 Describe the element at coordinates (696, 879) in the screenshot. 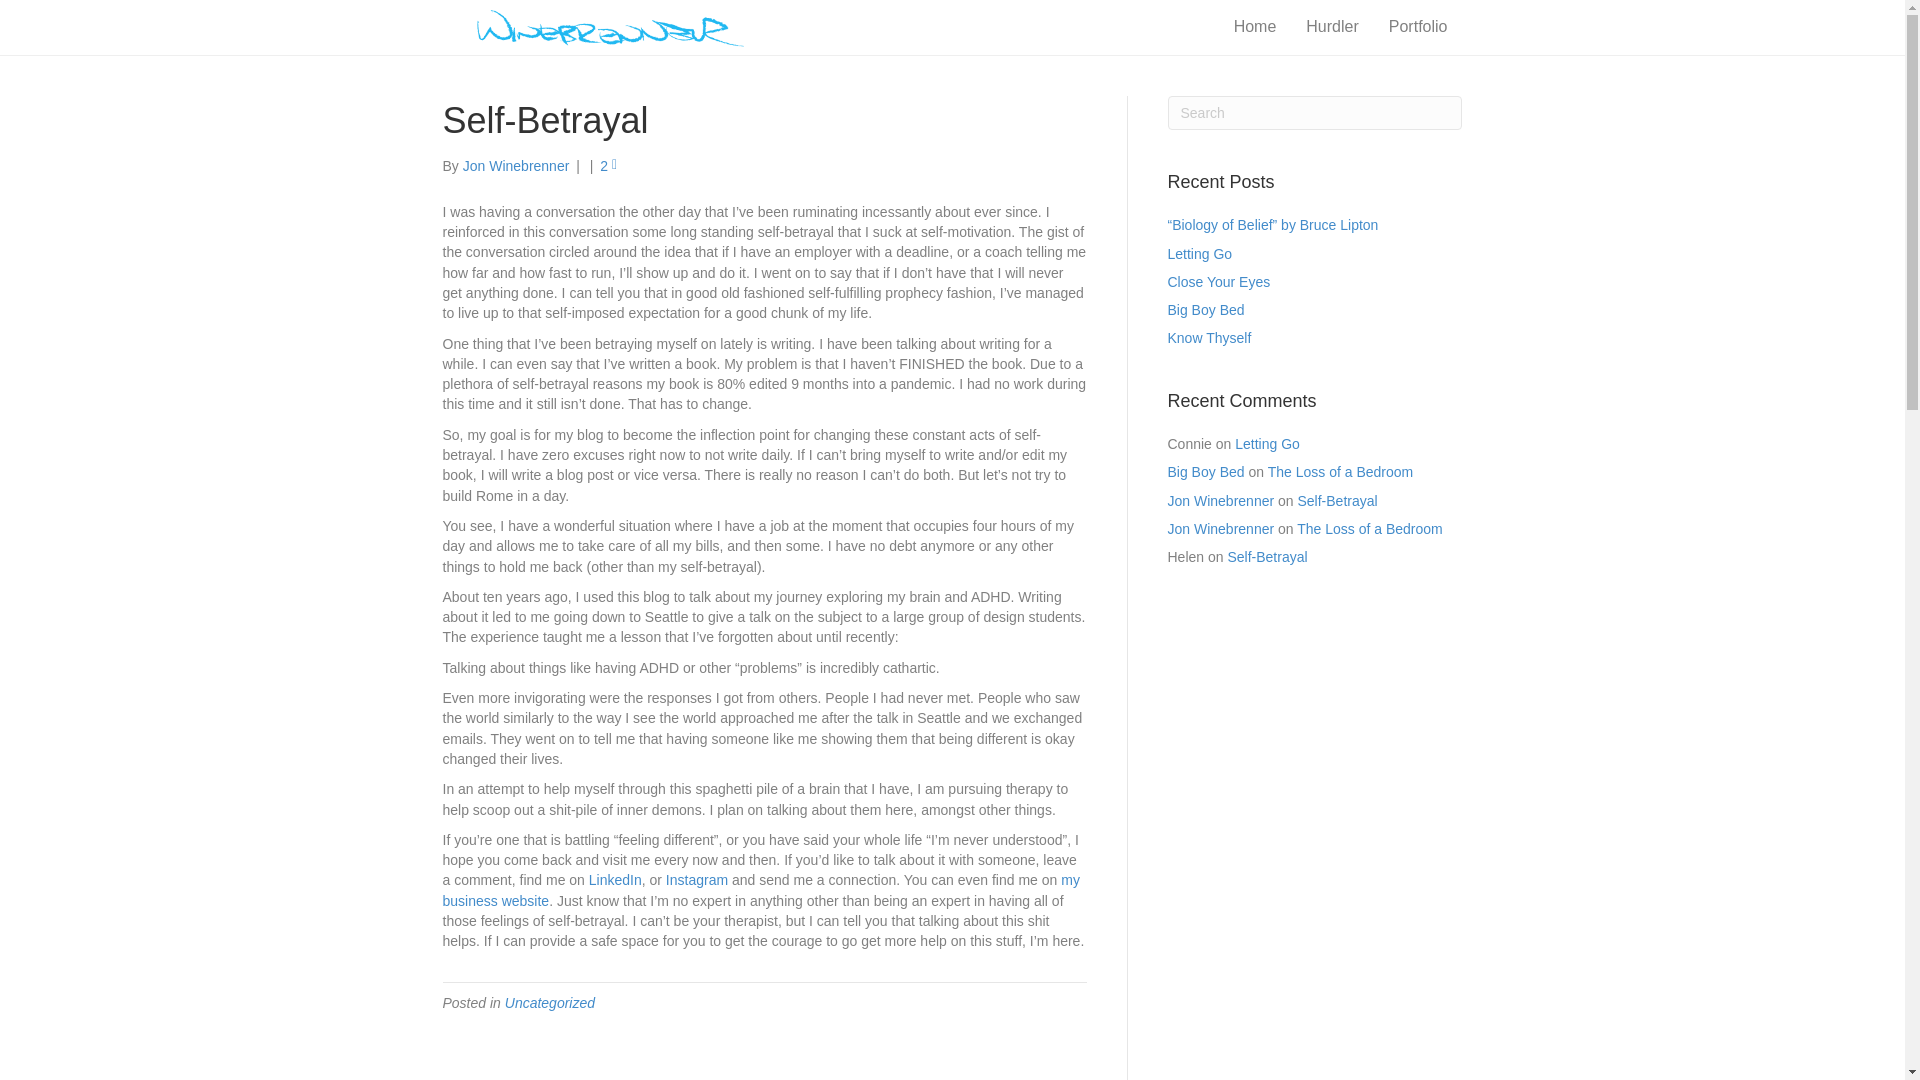

I see `Instagram` at that location.